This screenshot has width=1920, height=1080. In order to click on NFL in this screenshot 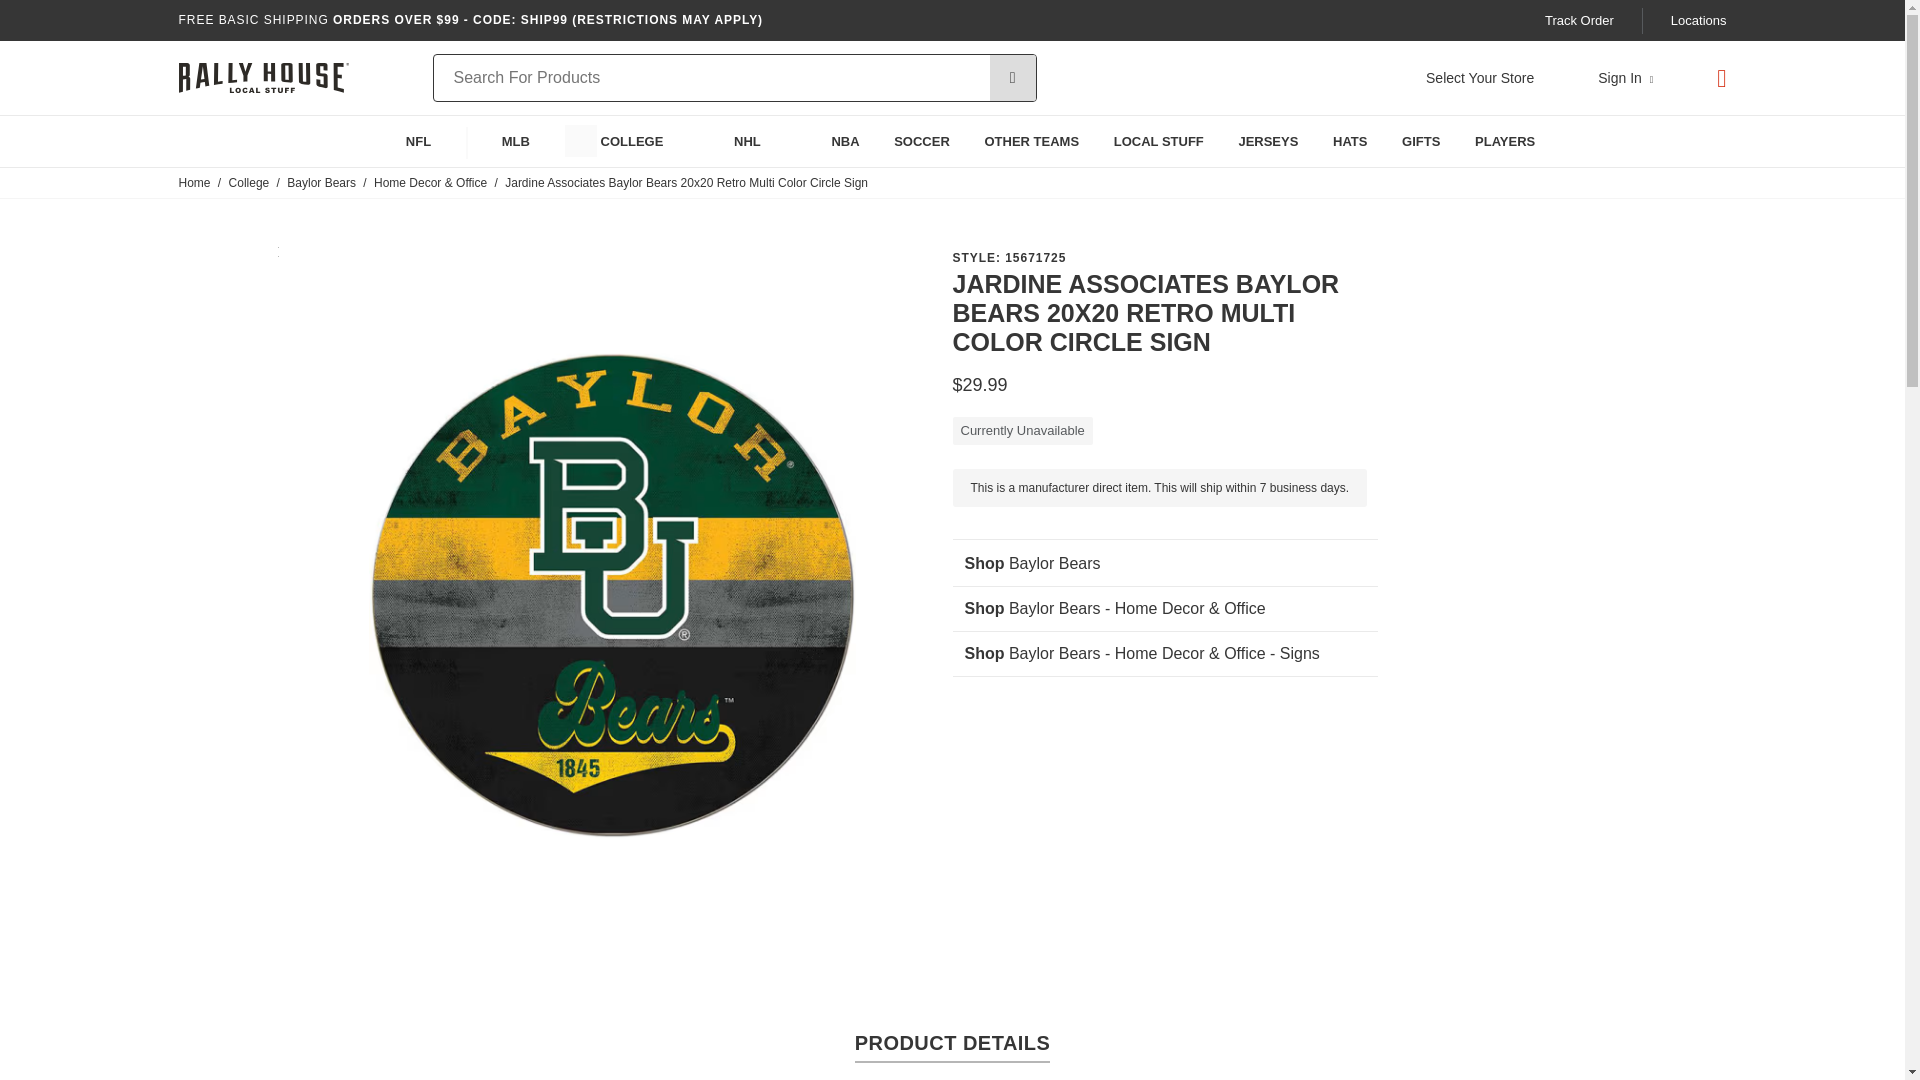, I will do `click(399, 141)`.